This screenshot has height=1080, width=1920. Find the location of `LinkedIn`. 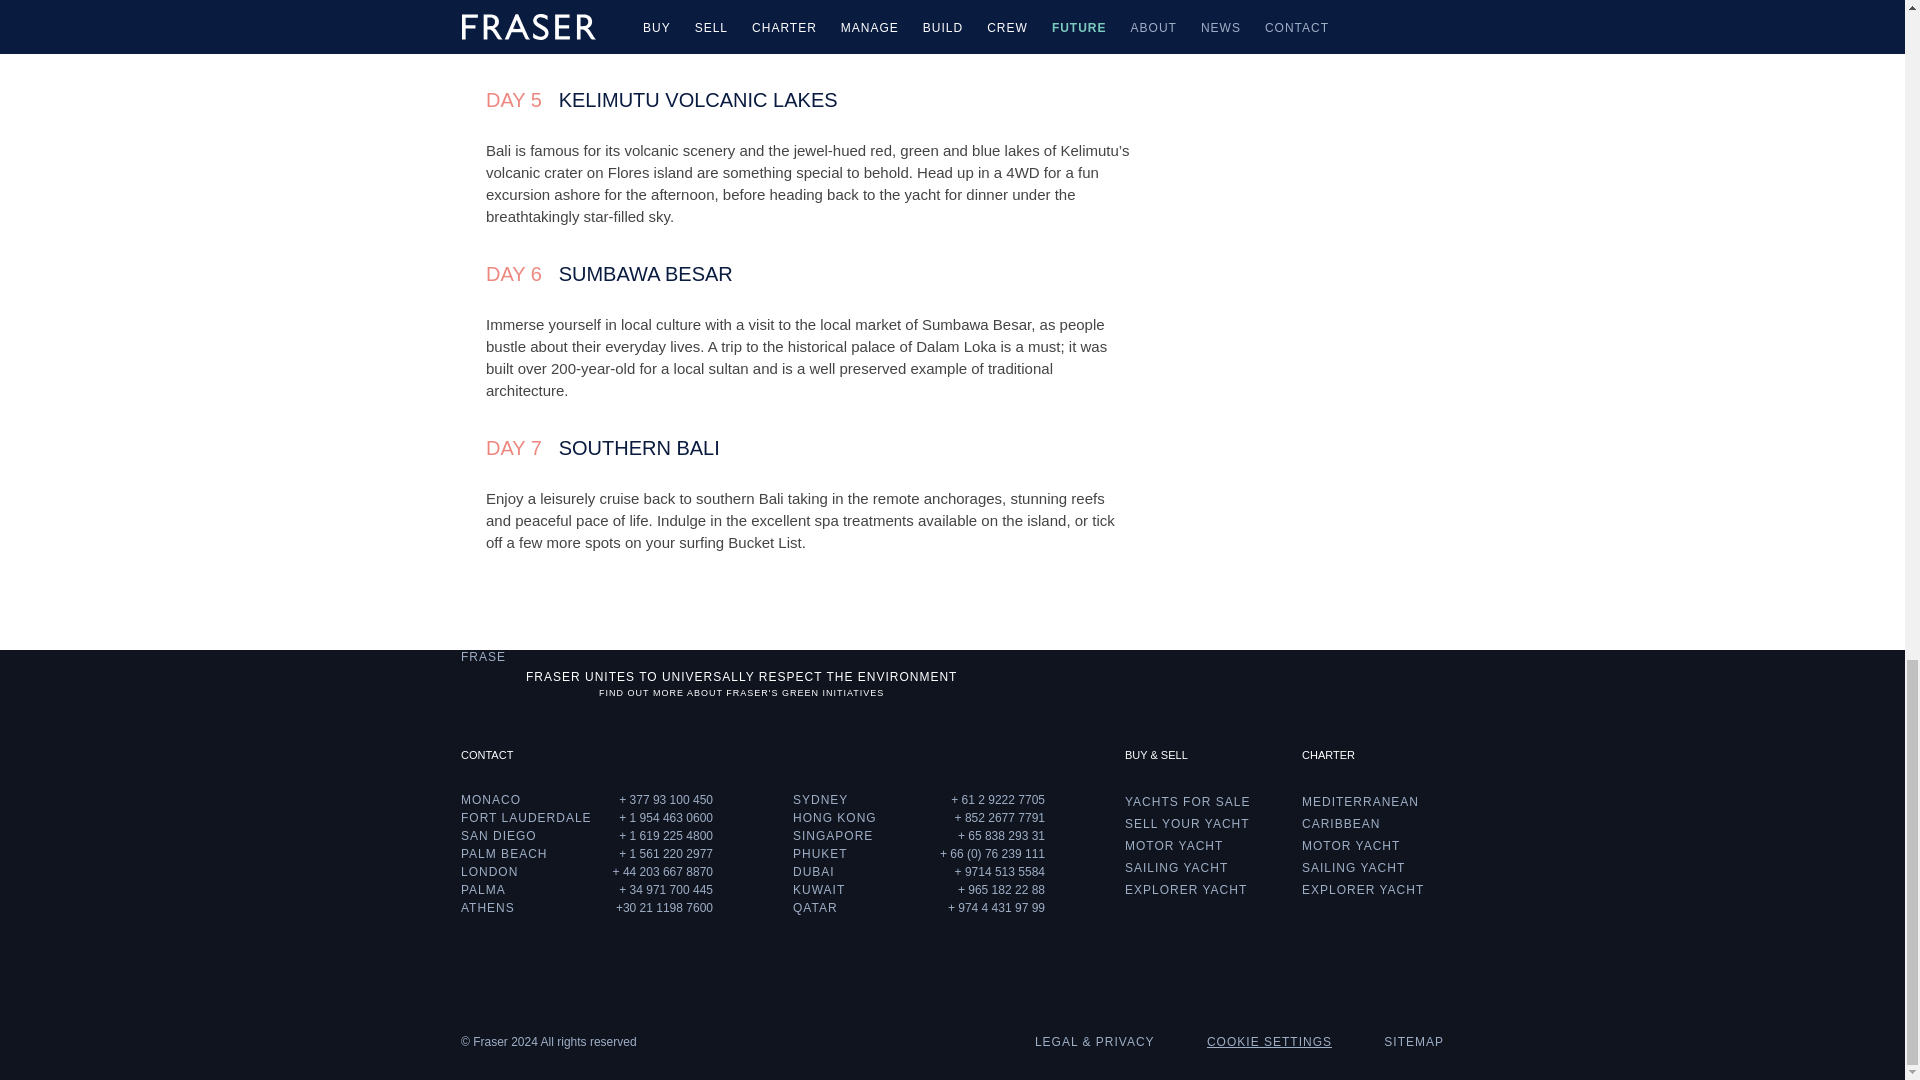

LinkedIn is located at coordinates (1348, 686).